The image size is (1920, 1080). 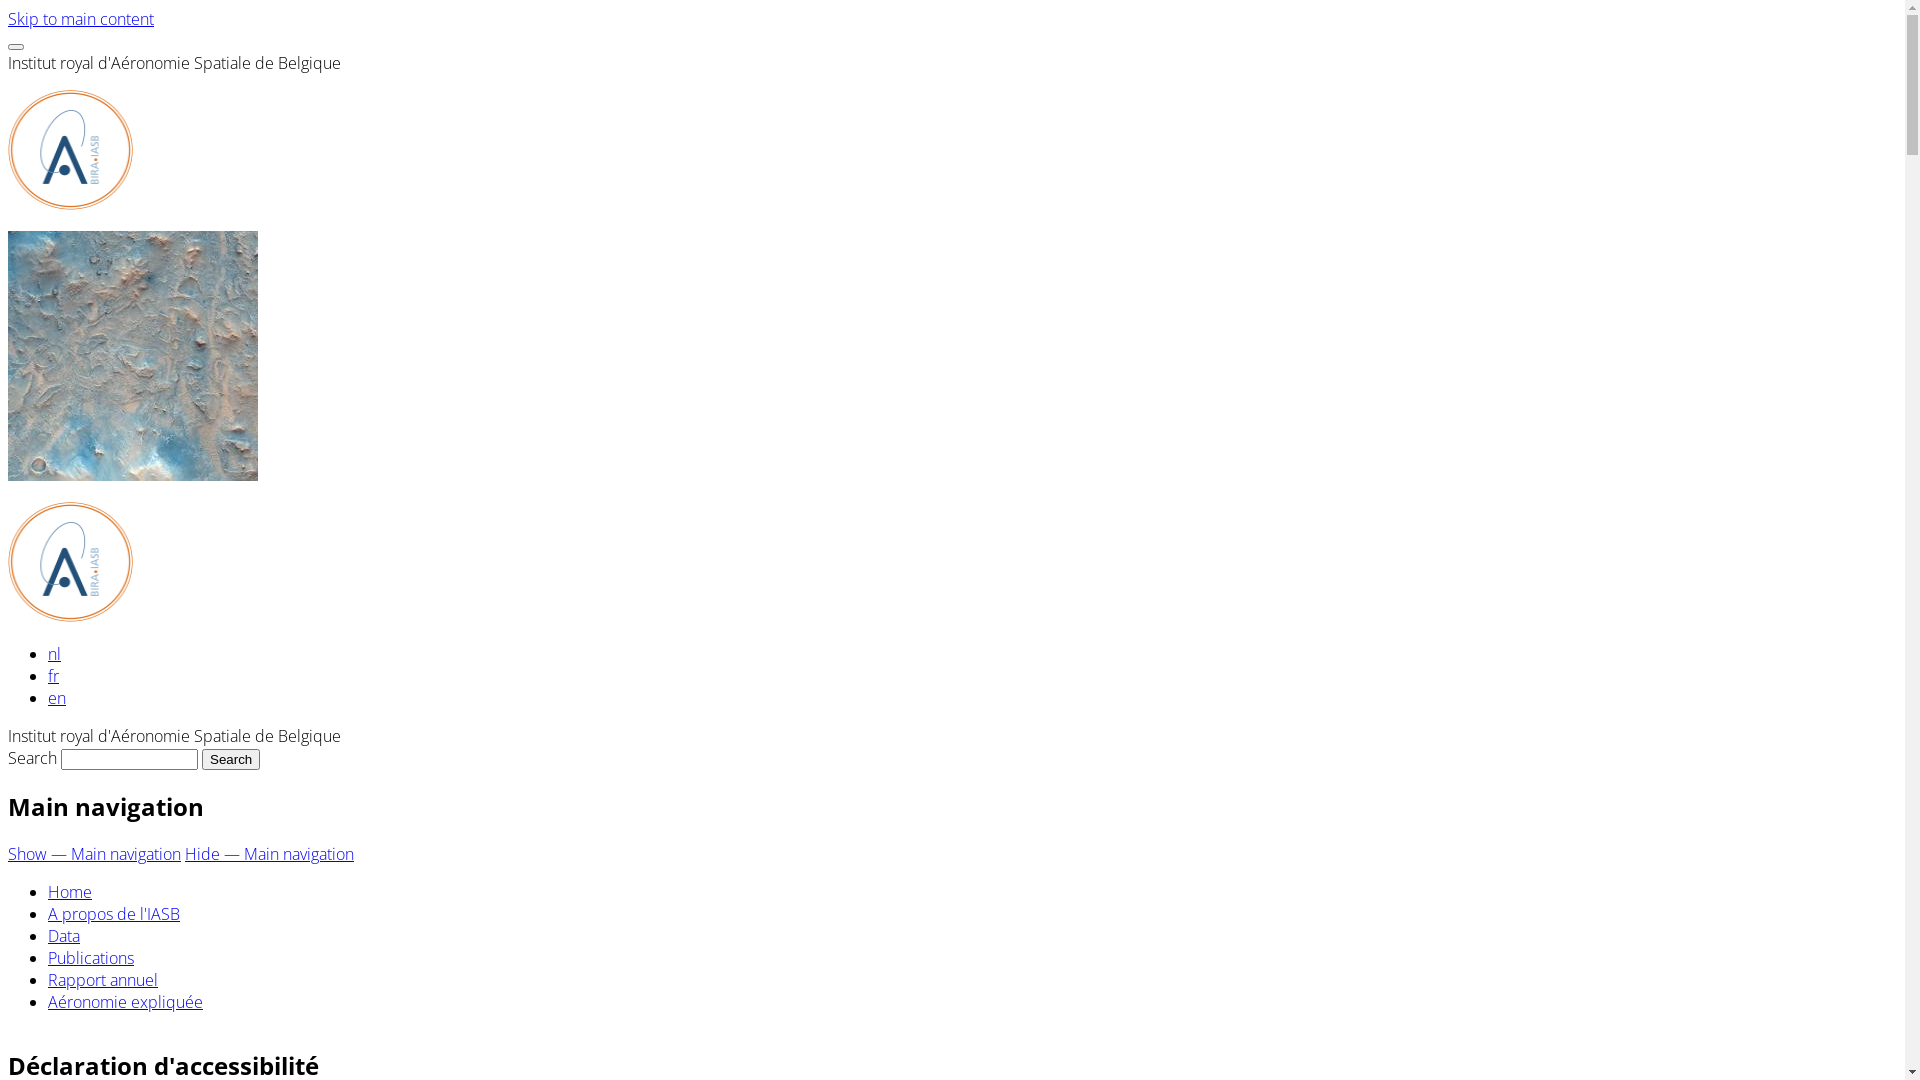 I want to click on Rapport annuel, so click(x=103, y=980).